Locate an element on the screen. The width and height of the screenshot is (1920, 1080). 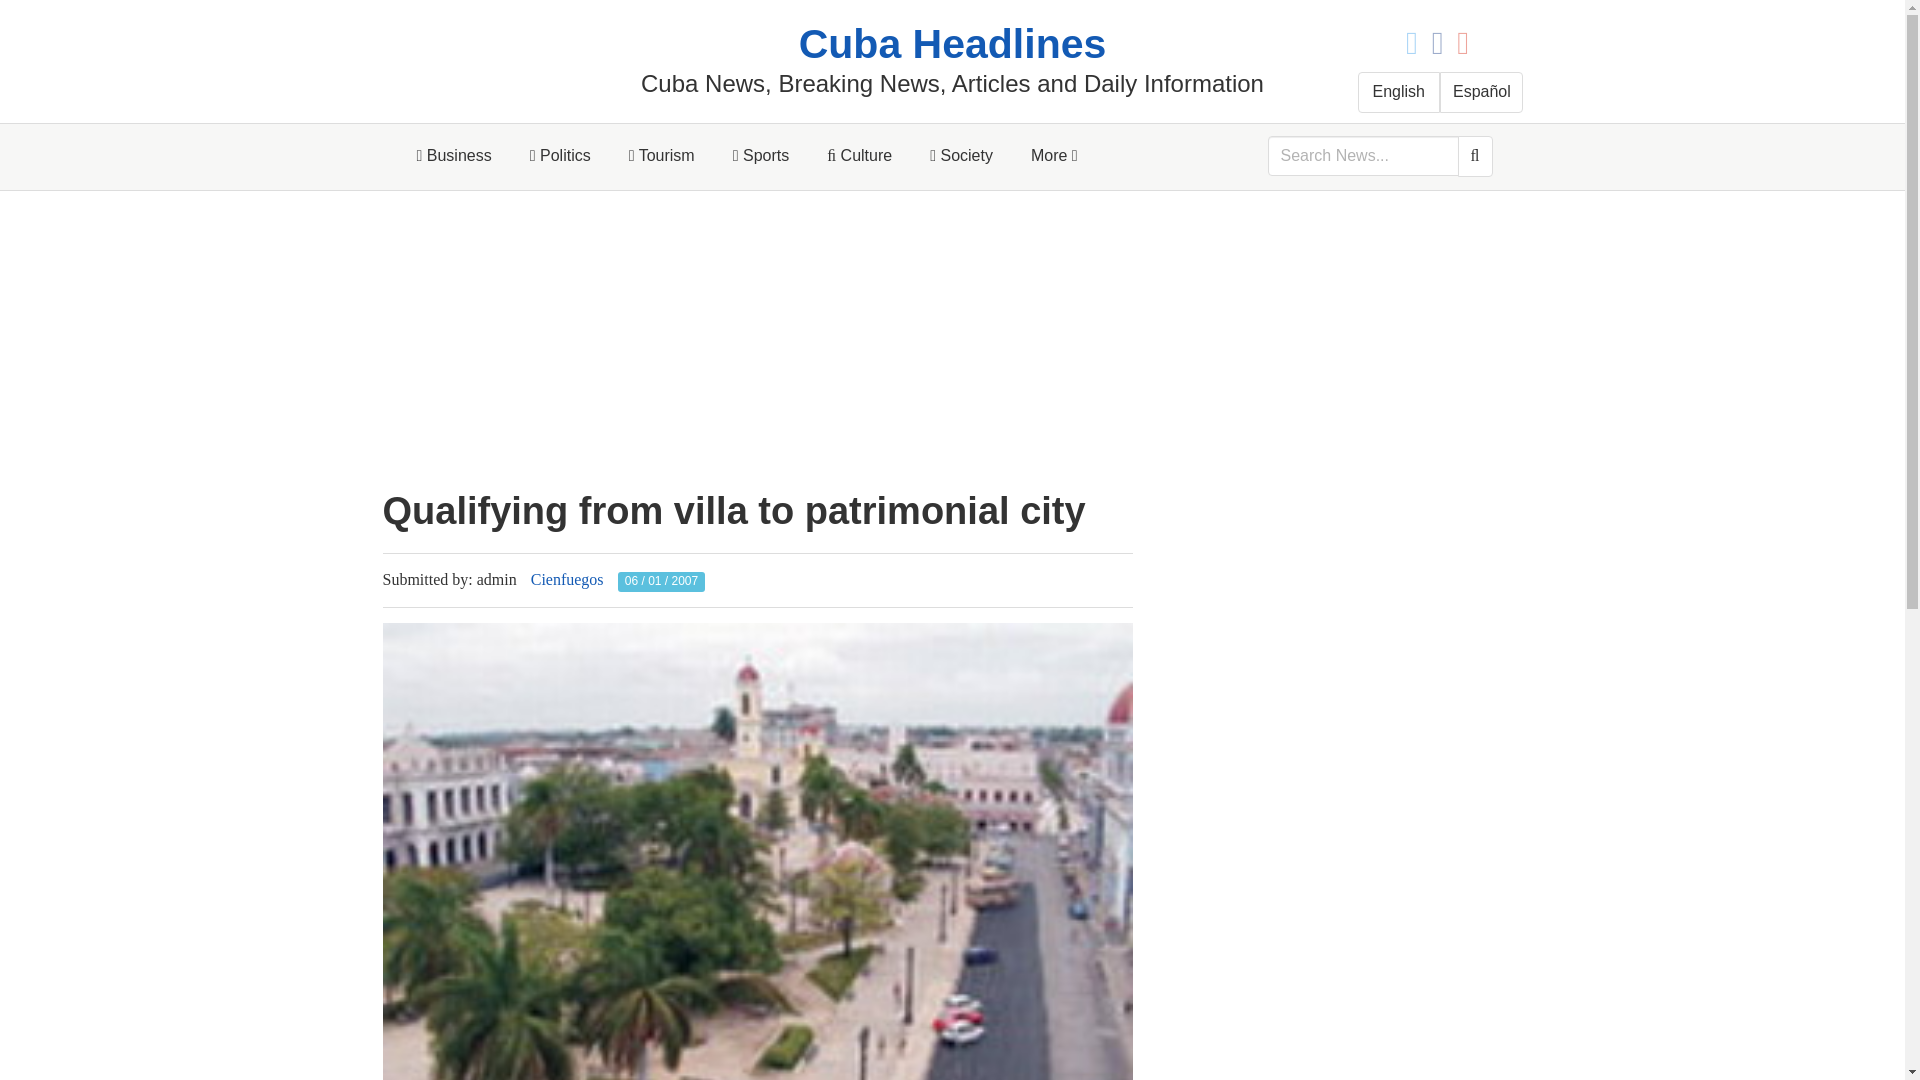
Cuba Headlines is located at coordinates (952, 43).